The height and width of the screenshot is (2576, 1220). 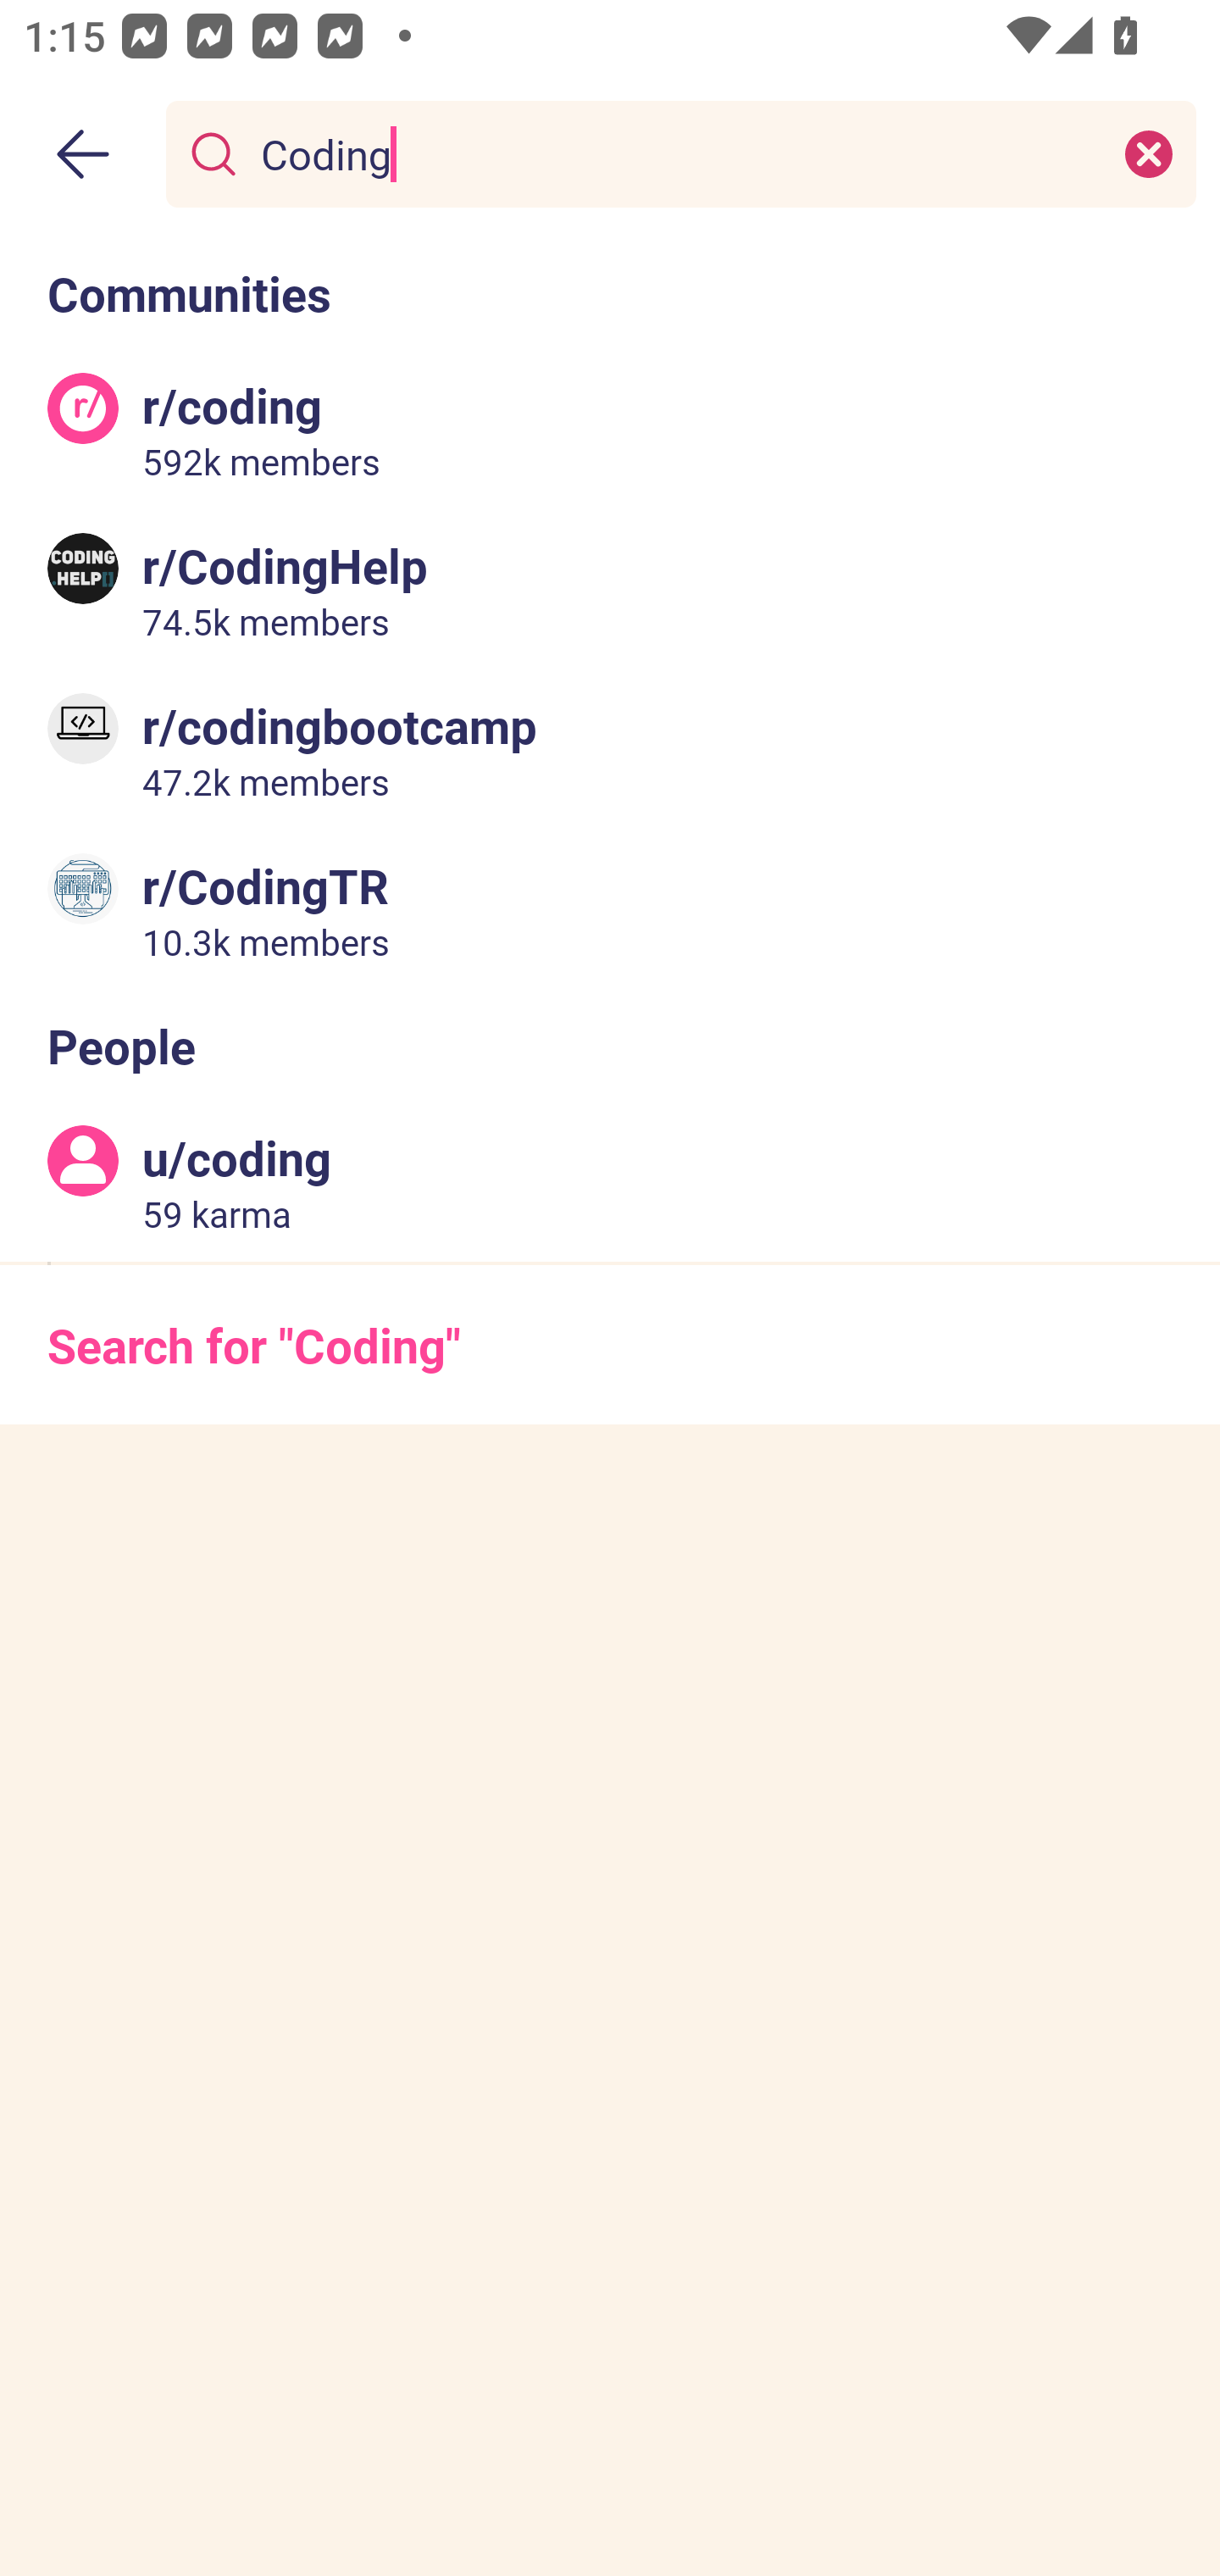 I want to click on u/coding 59 karma 59 karma, so click(x=610, y=1182).